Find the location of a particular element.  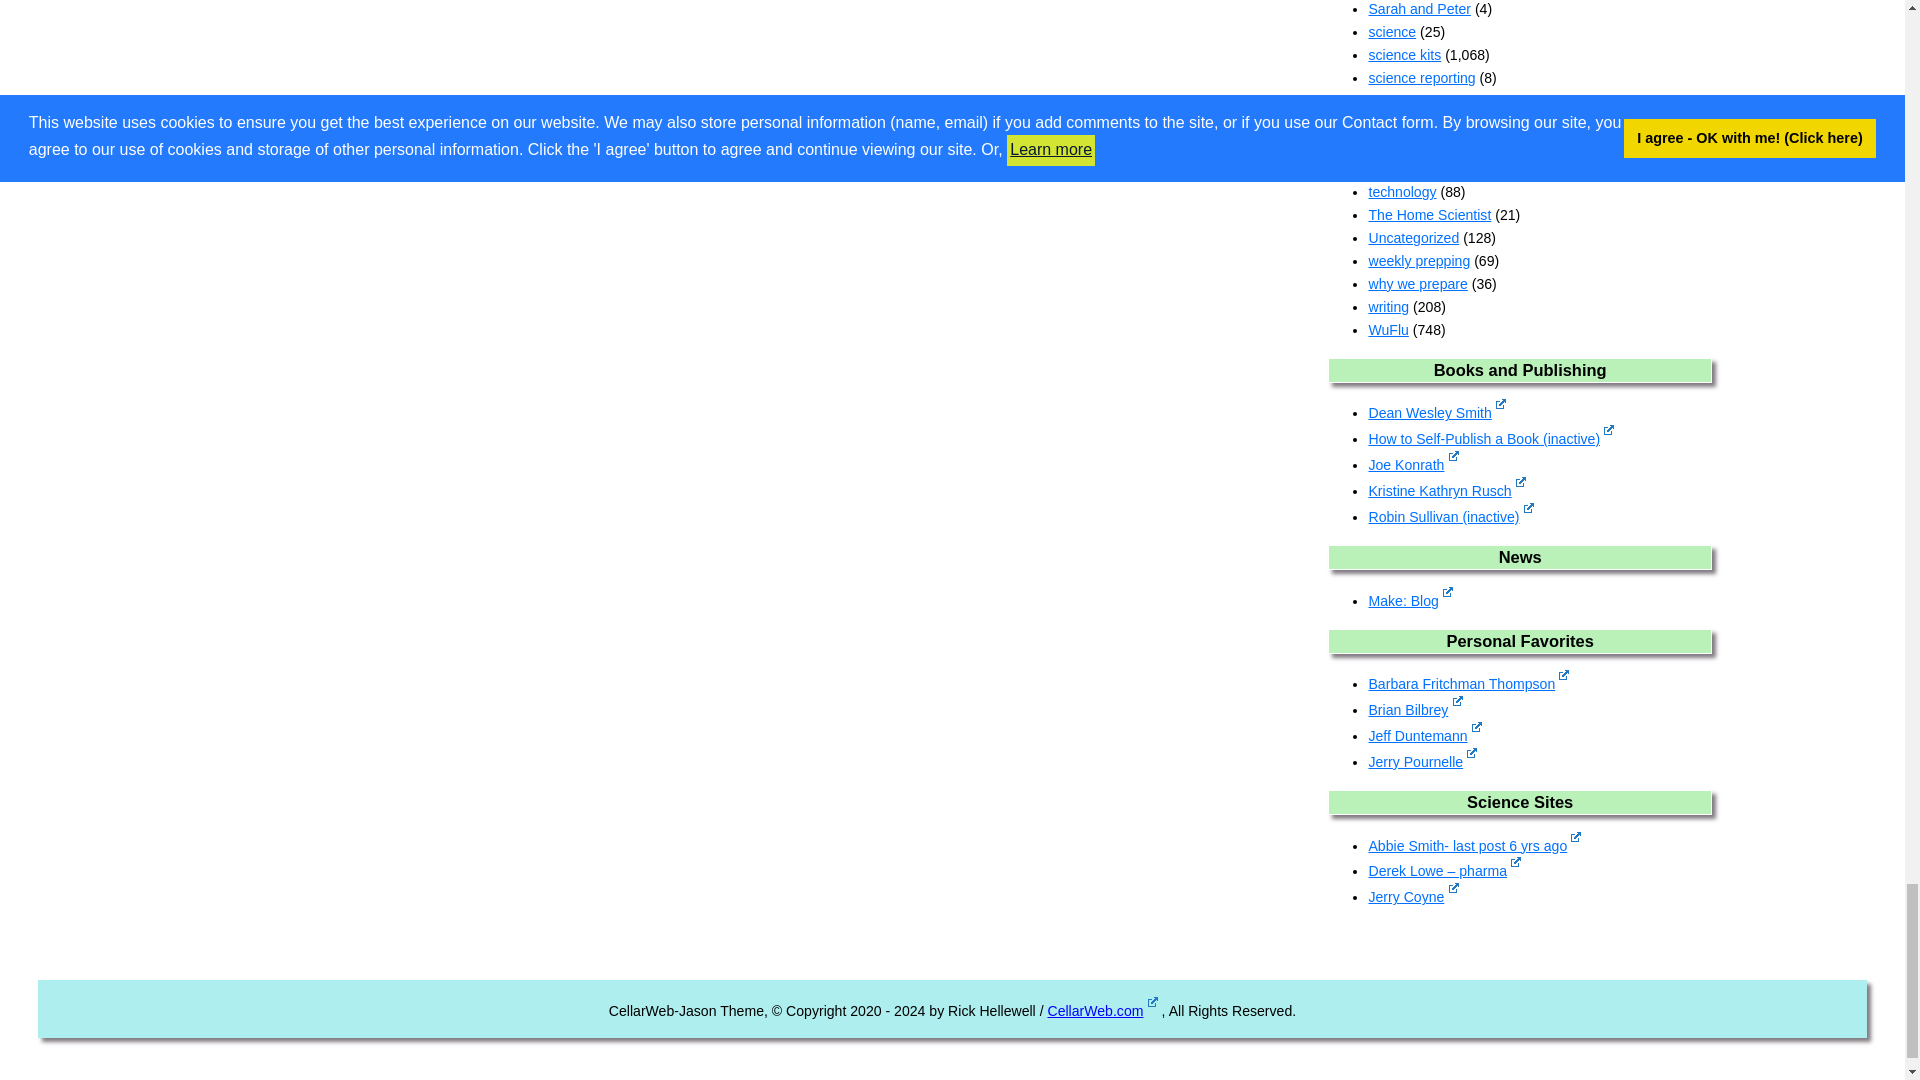

Last updated 5 yrs ago is located at coordinates (1490, 438).